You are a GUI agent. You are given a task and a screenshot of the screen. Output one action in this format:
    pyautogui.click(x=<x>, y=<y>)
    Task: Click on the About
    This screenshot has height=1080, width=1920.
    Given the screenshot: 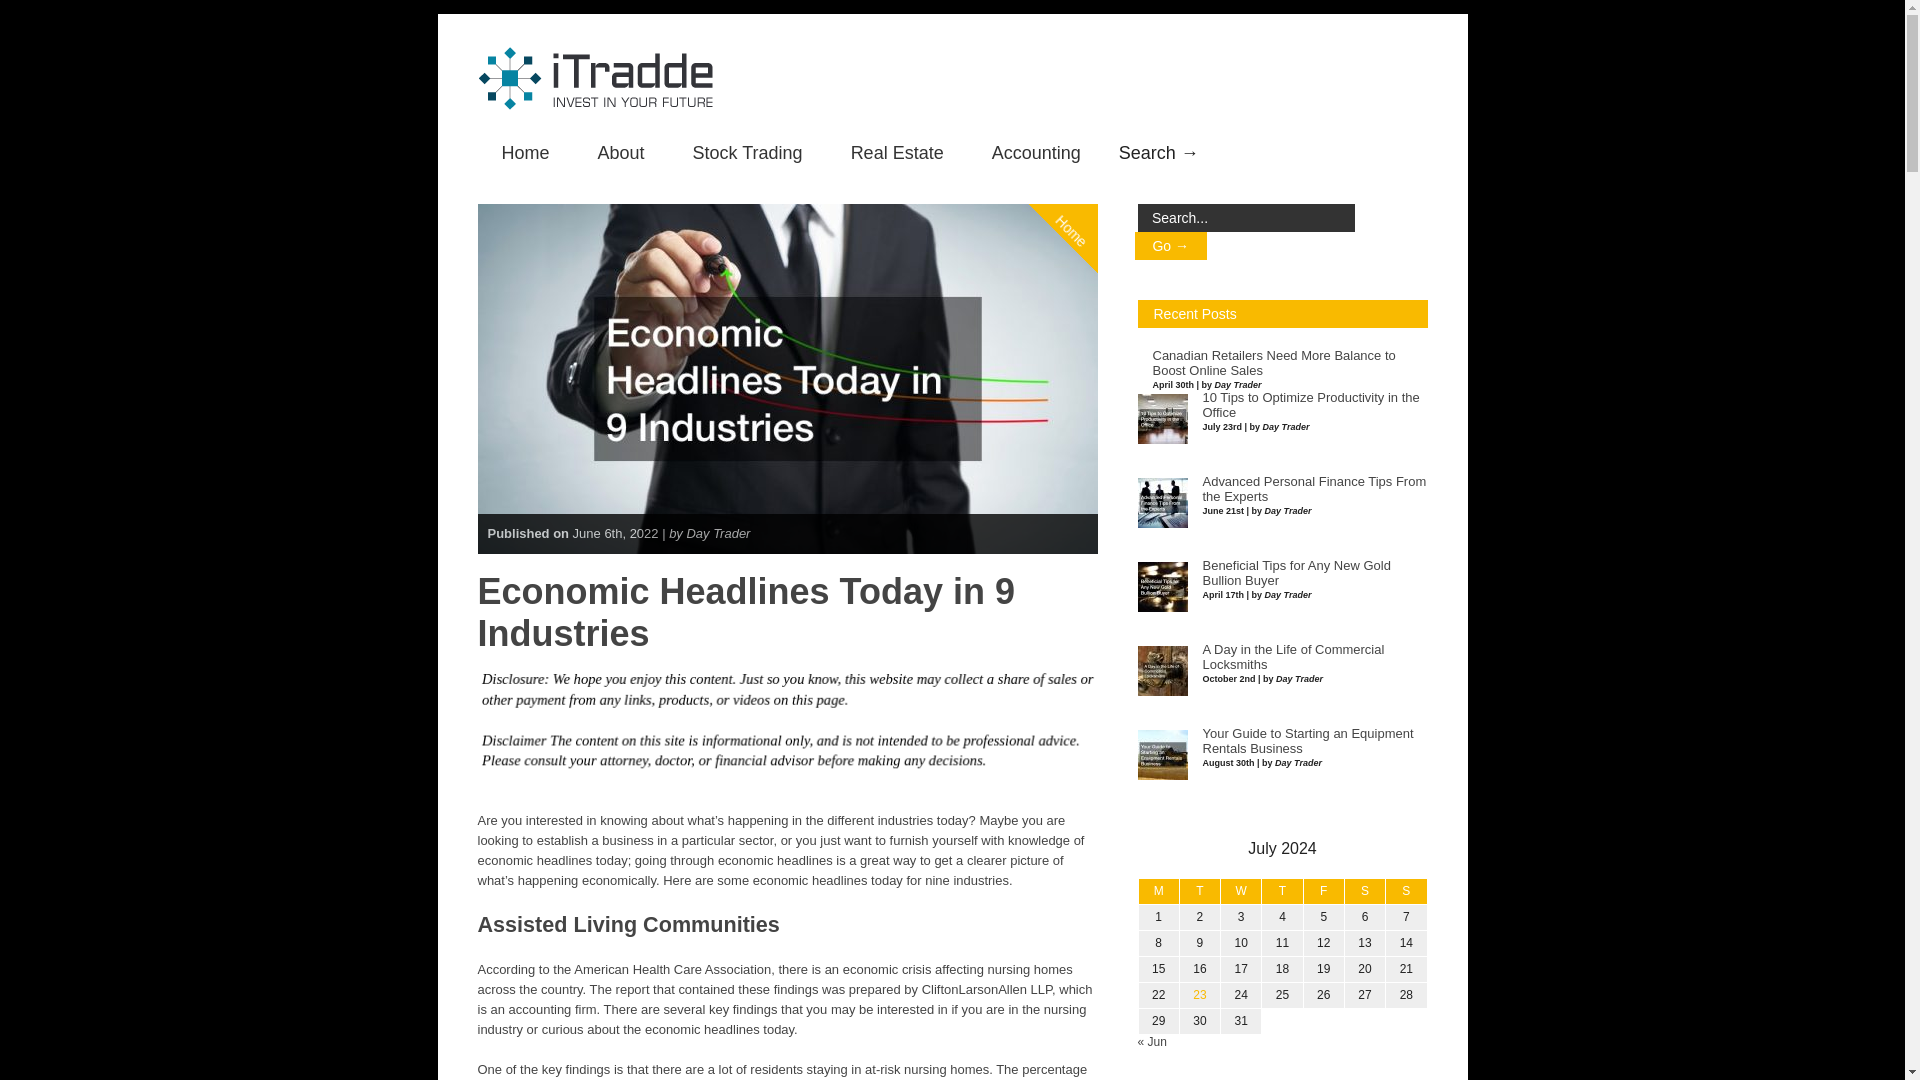 What is the action you would take?
    pyautogui.click(x=621, y=154)
    